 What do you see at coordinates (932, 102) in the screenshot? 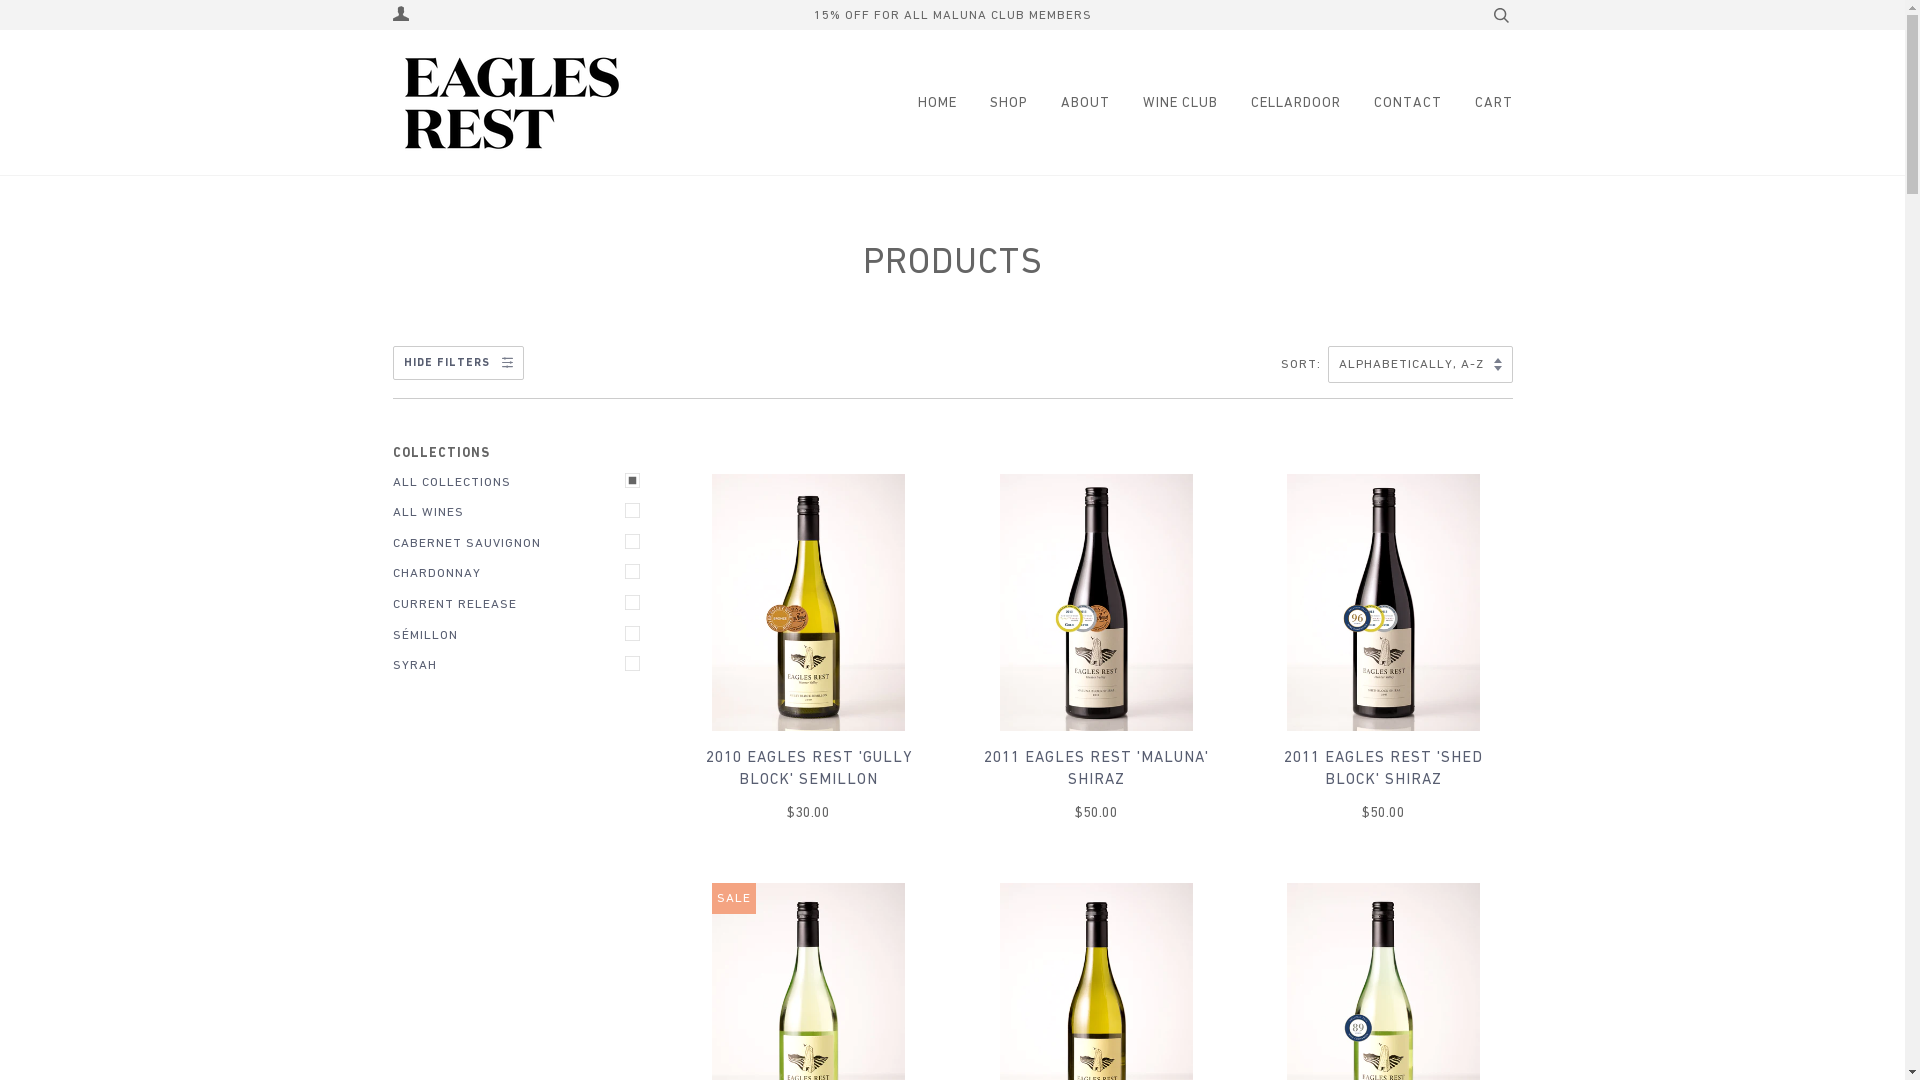
I see `HOME` at bounding box center [932, 102].